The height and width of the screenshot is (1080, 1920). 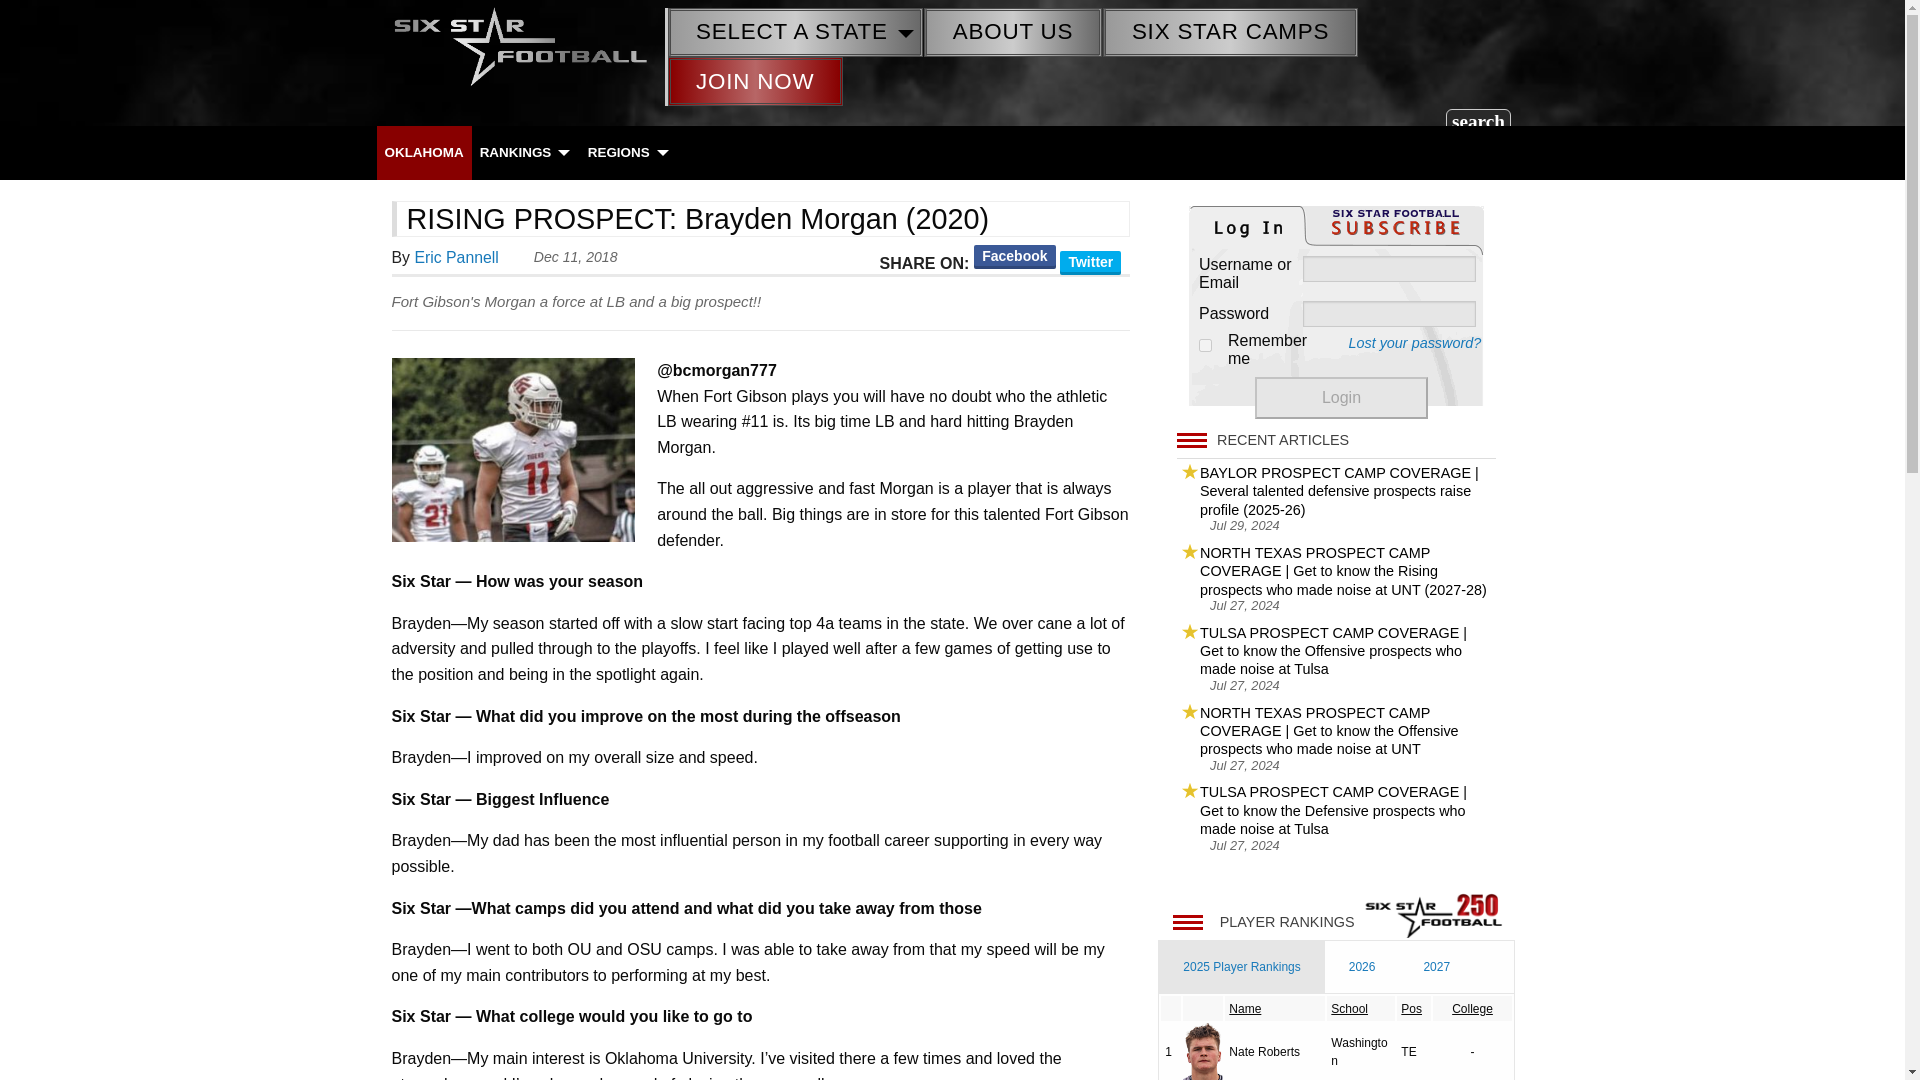 What do you see at coordinates (524, 152) in the screenshot?
I see `RANKINGS` at bounding box center [524, 152].